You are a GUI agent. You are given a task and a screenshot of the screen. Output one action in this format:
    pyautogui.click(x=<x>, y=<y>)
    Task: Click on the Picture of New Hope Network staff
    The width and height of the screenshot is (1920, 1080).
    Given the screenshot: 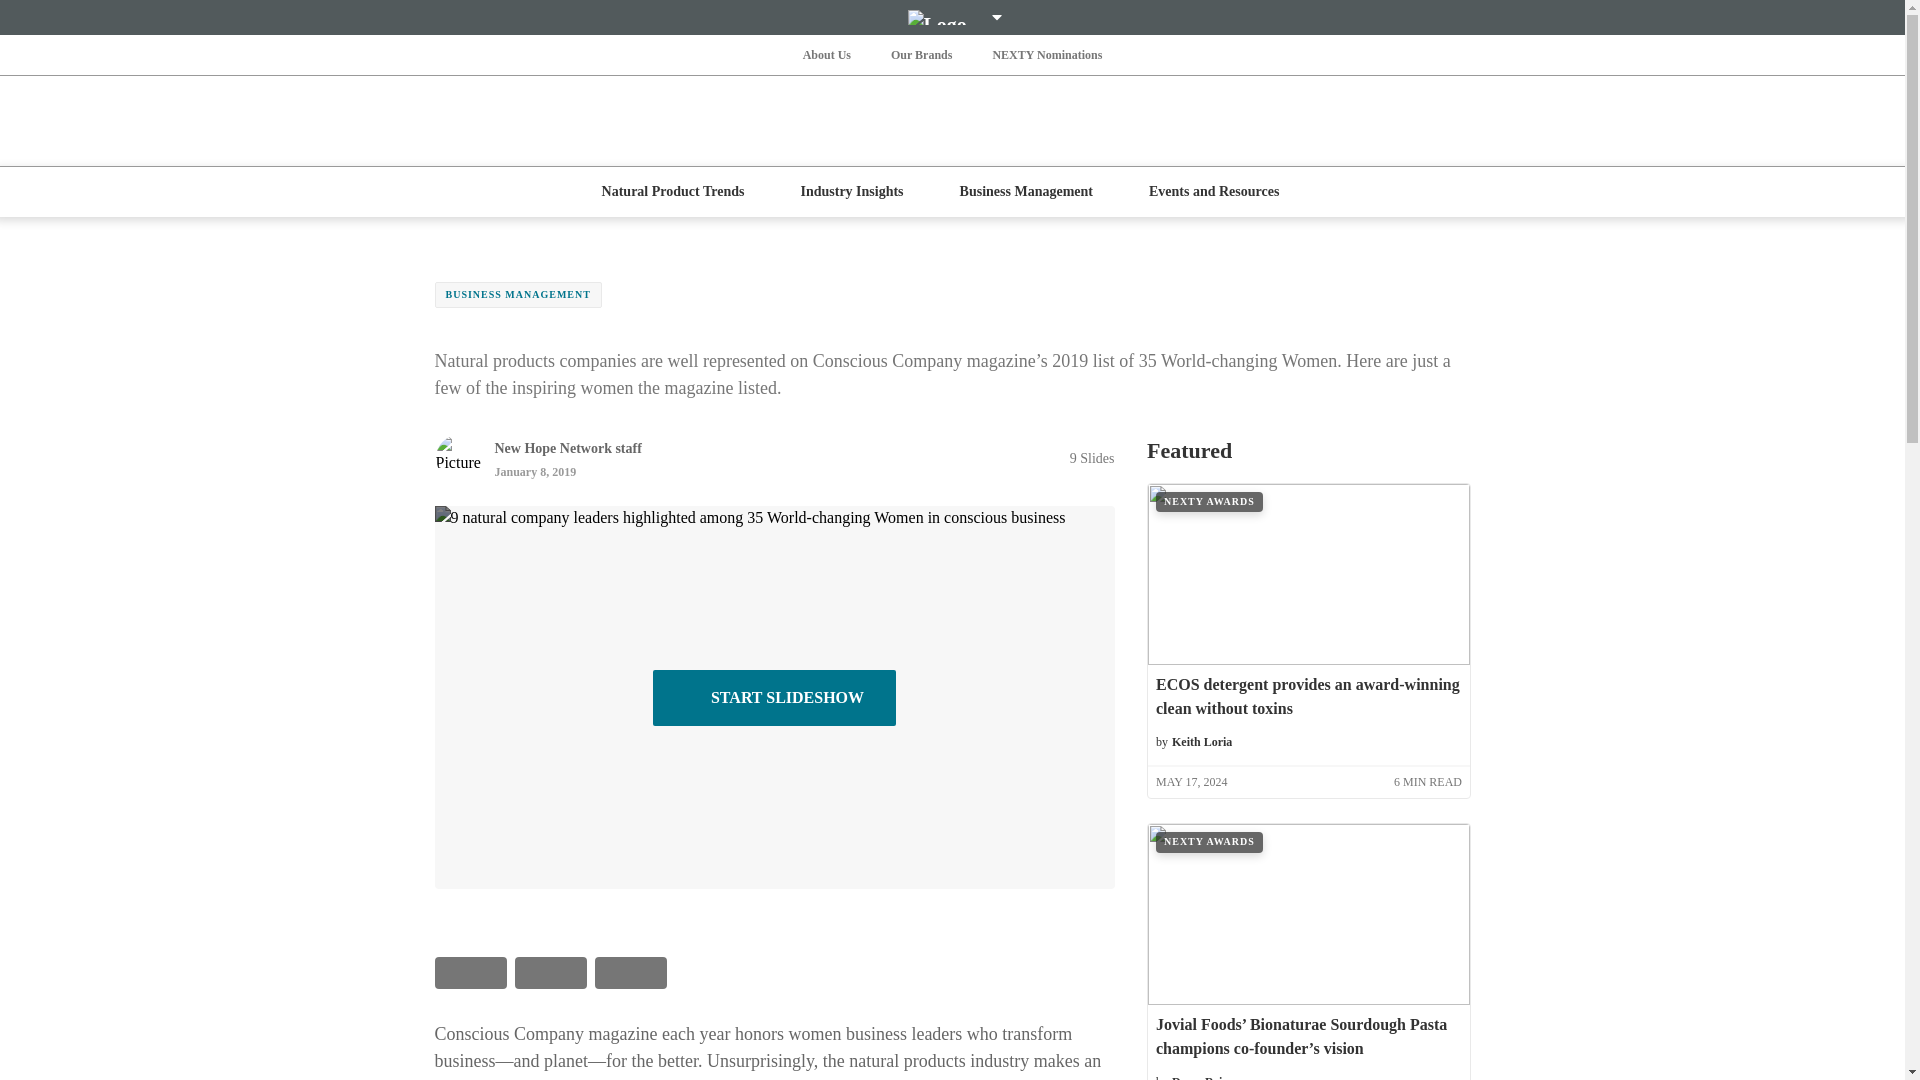 What is the action you would take?
    pyautogui.click(x=457, y=458)
    